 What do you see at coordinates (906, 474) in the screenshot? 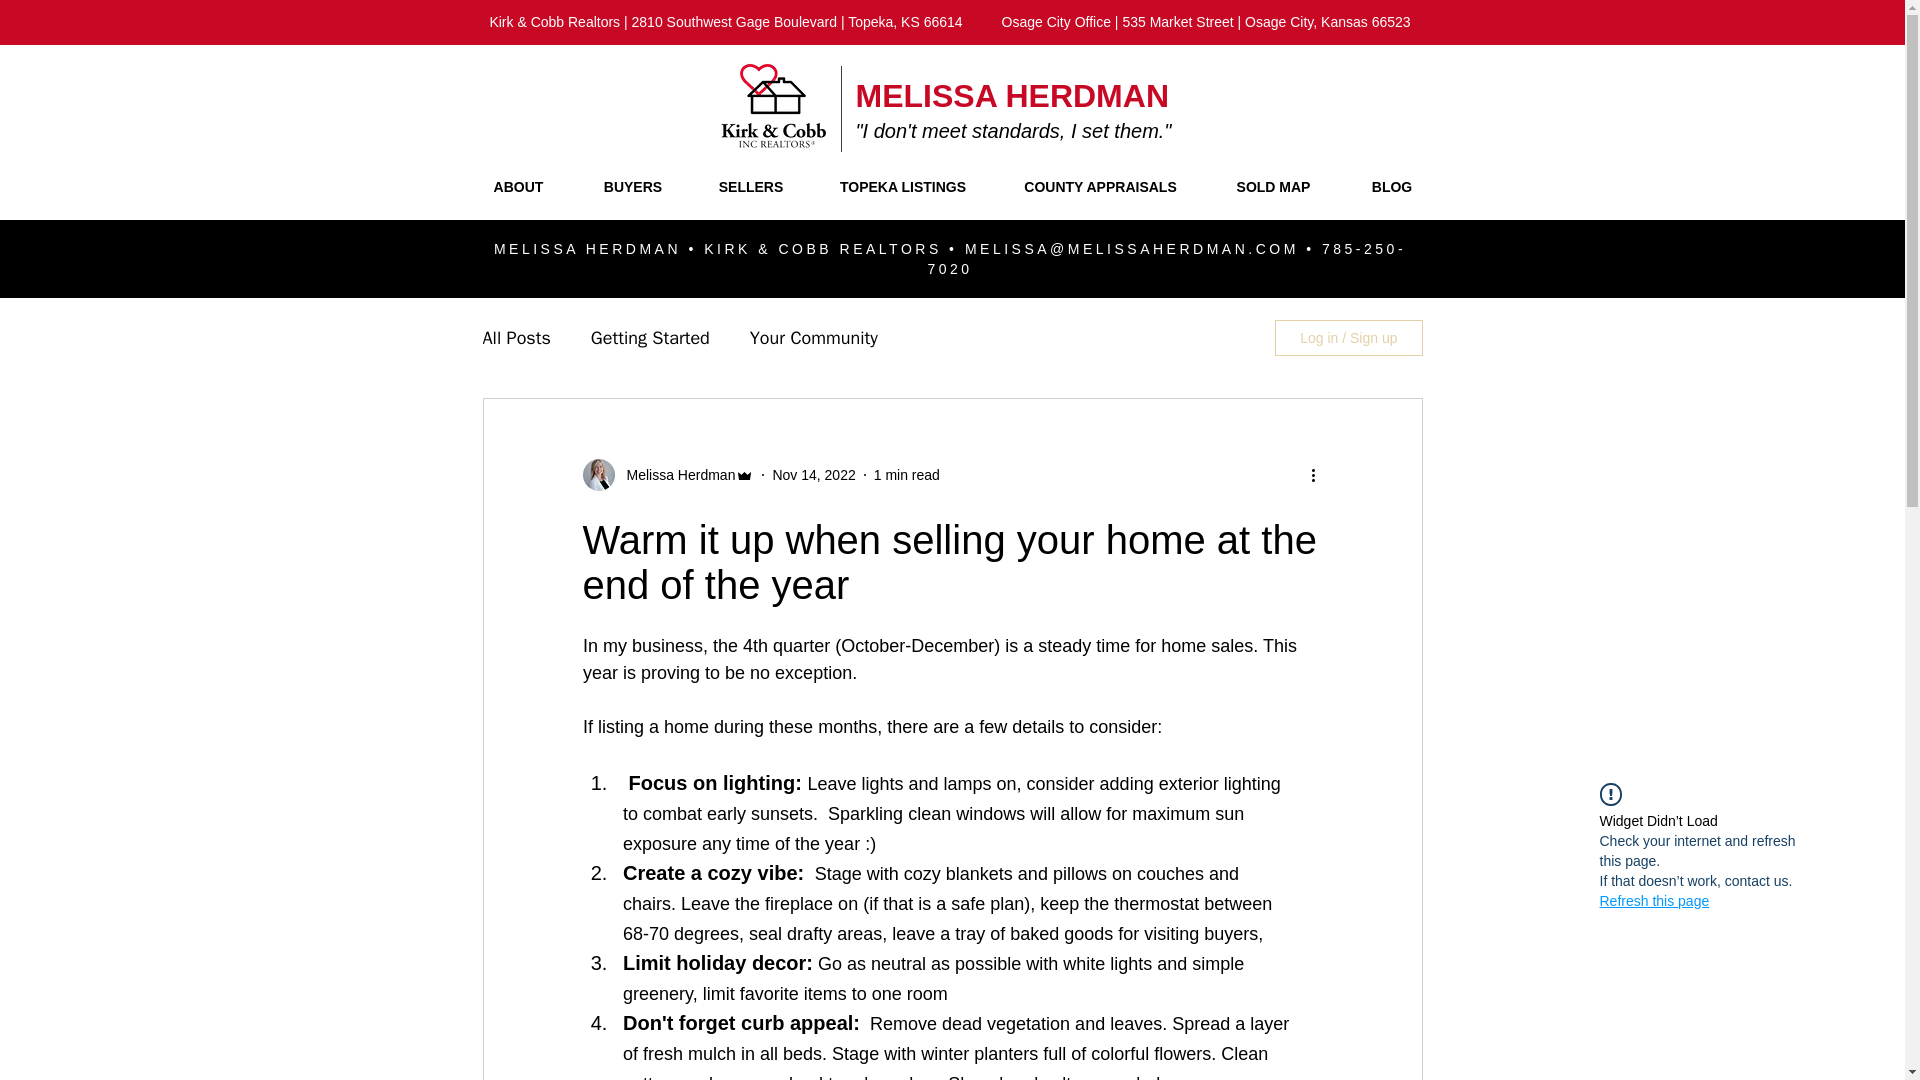
I see `1 min read` at bounding box center [906, 474].